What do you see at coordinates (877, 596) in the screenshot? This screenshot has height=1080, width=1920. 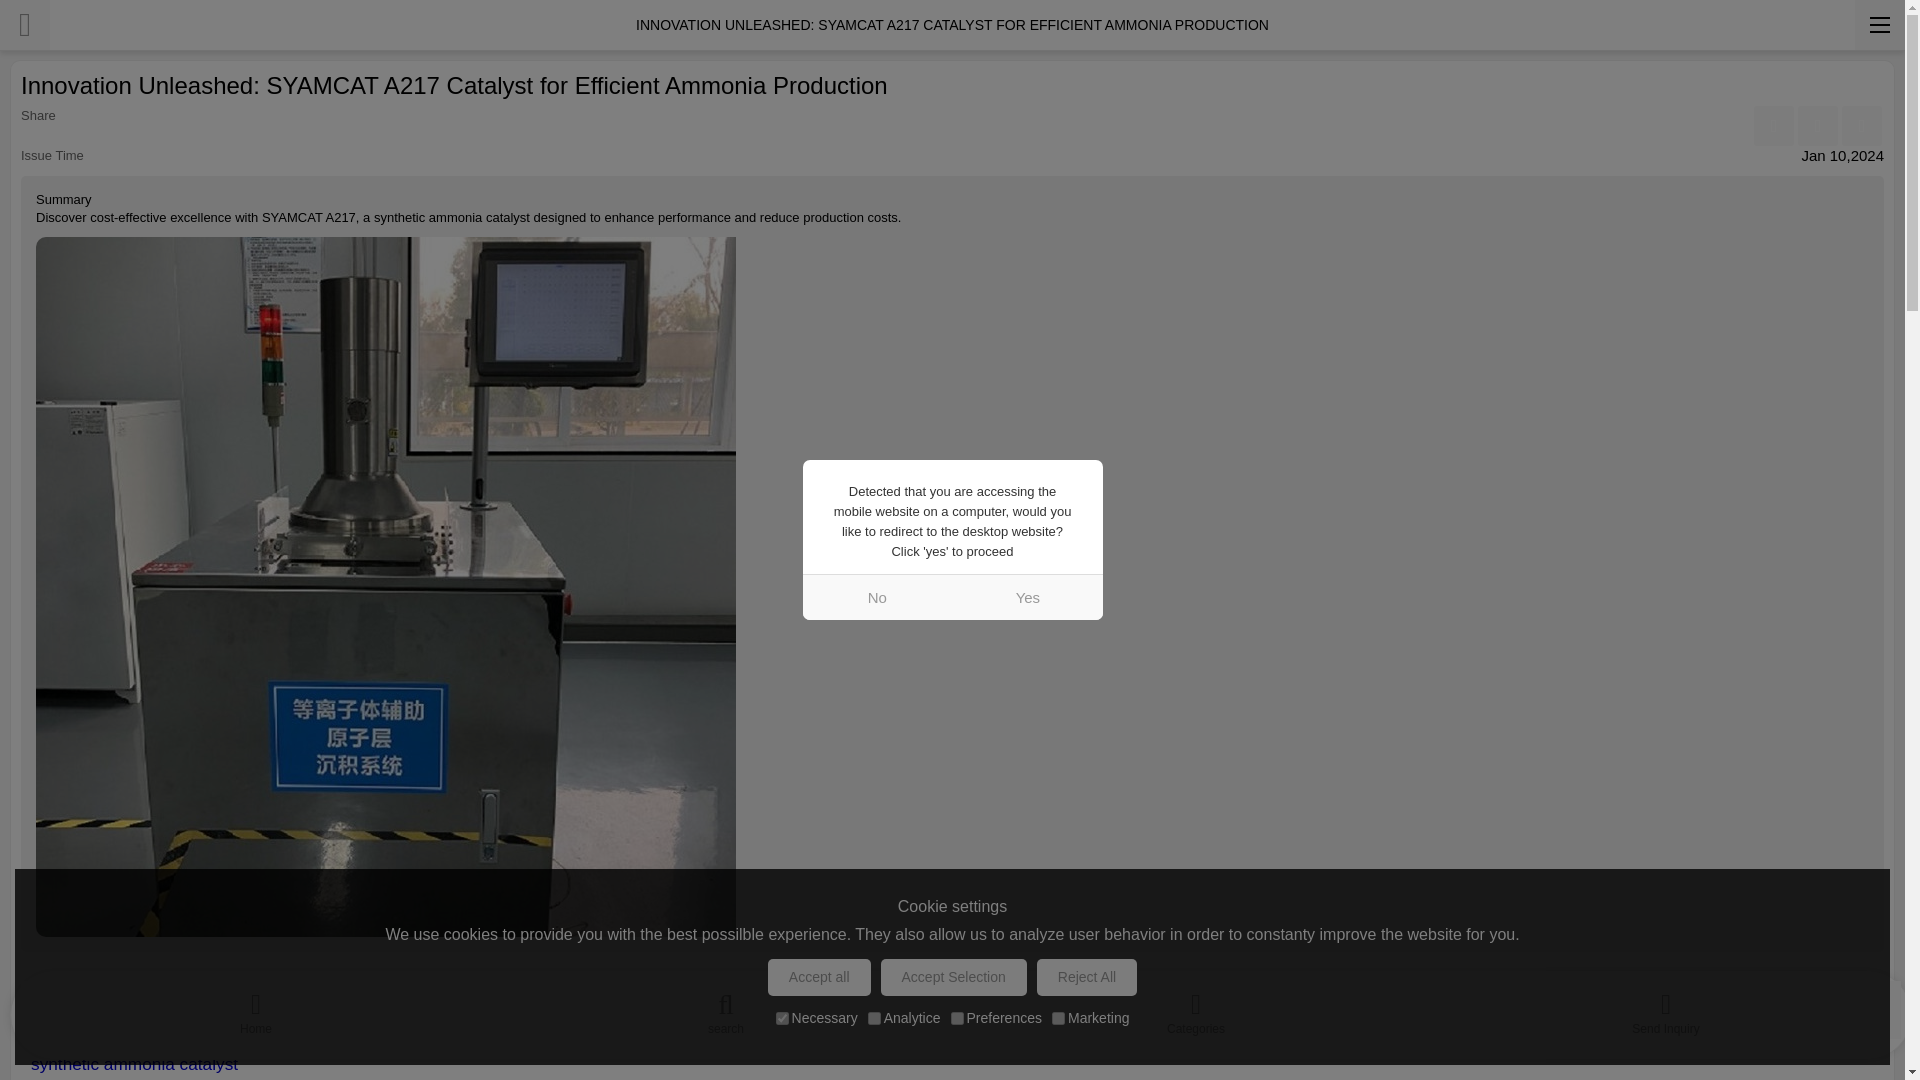 I see `No` at bounding box center [877, 596].